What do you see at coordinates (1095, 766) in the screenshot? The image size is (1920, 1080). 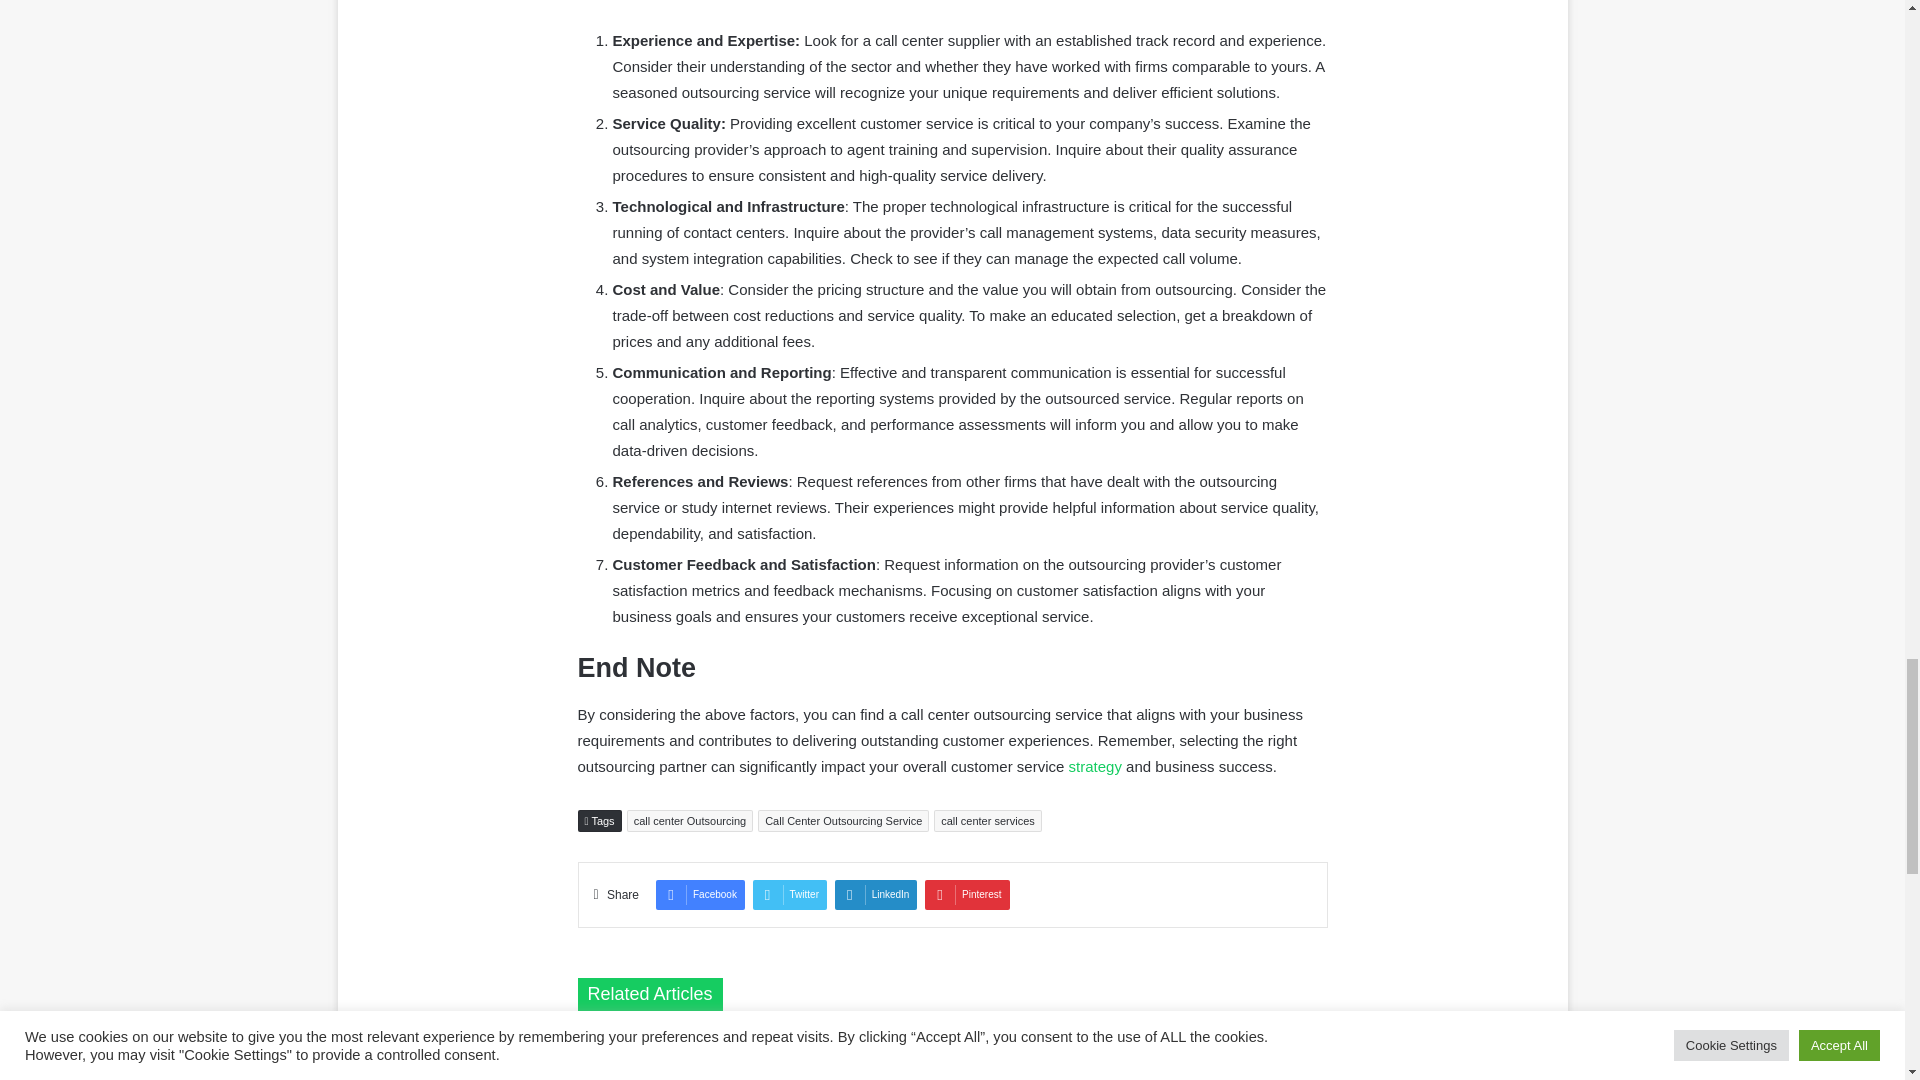 I see `strategy` at bounding box center [1095, 766].